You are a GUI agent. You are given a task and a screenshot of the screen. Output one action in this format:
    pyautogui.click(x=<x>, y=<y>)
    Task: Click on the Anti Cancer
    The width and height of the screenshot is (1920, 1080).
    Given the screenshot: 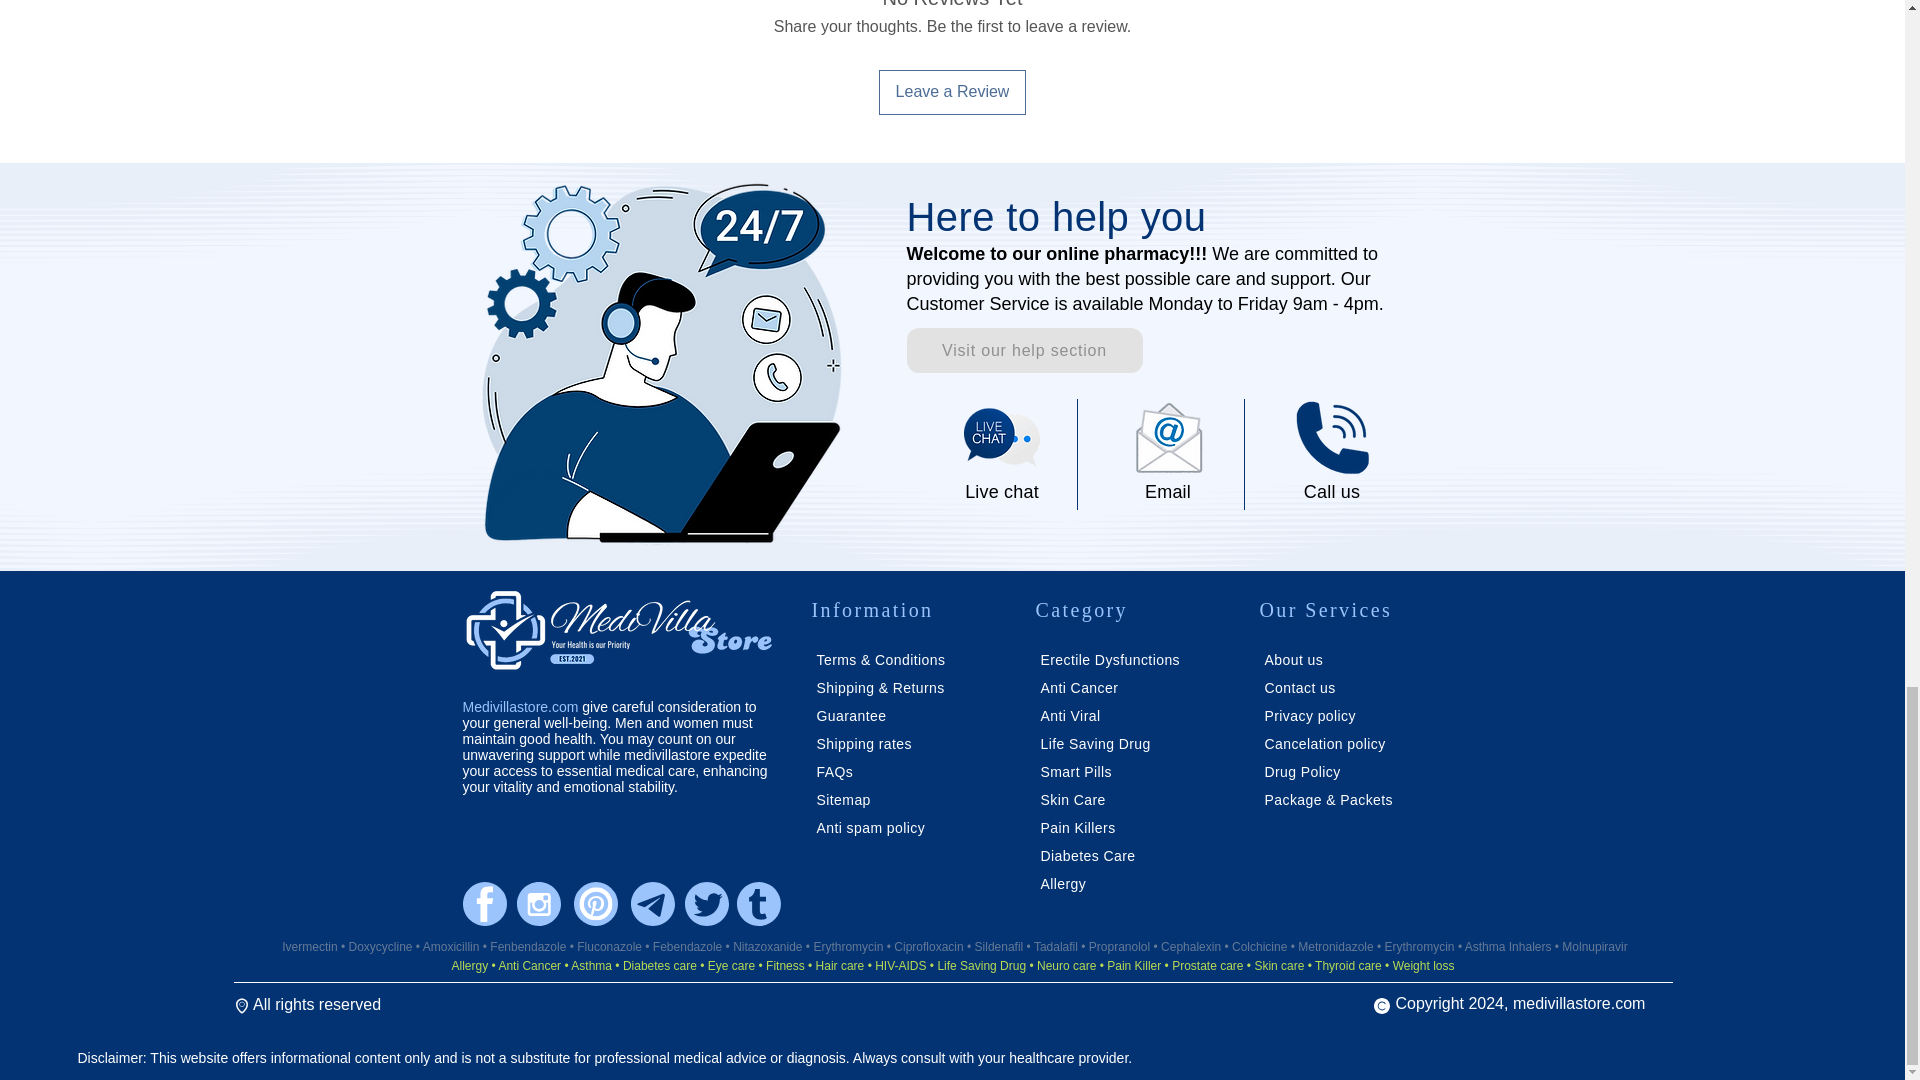 What is the action you would take?
    pyautogui.click(x=1078, y=688)
    